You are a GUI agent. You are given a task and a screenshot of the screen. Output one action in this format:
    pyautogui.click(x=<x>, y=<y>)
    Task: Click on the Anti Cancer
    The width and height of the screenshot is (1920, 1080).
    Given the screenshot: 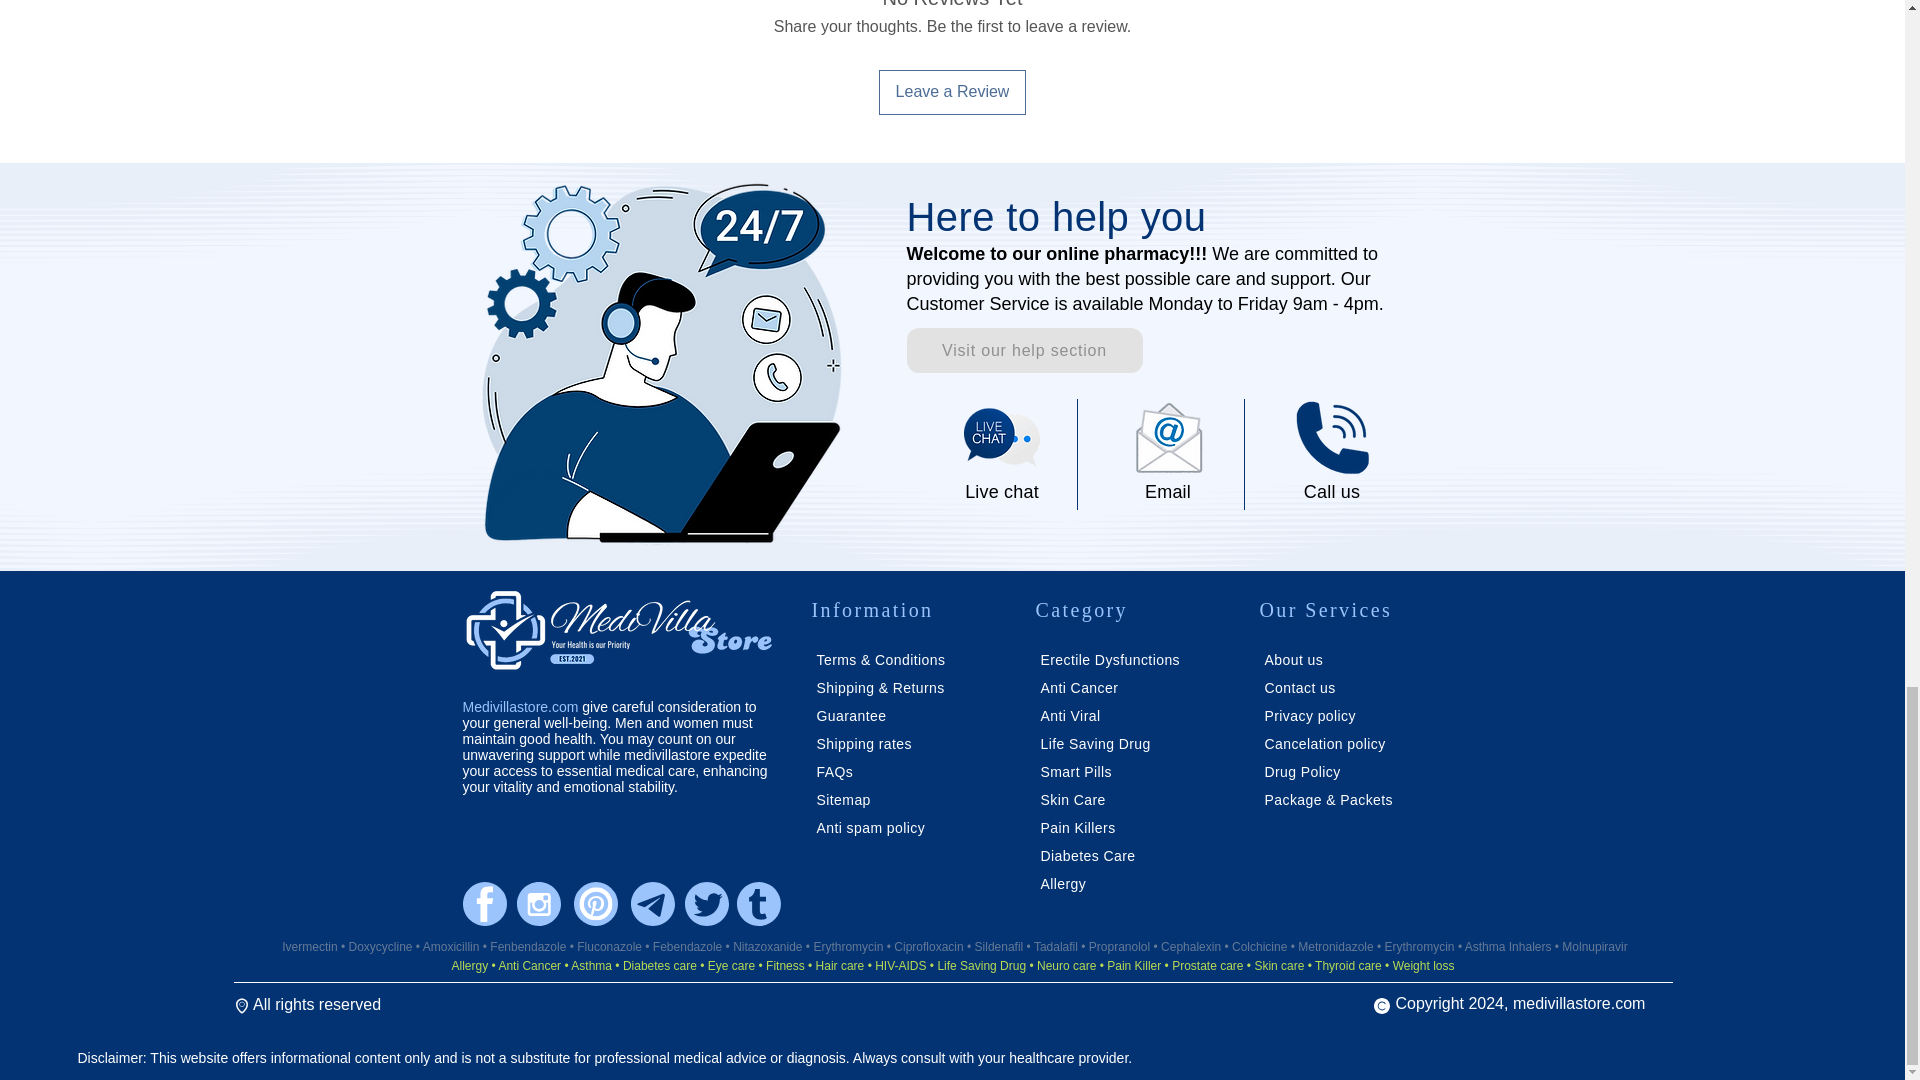 What is the action you would take?
    pyautogui.click(x=1078, y=688)
    